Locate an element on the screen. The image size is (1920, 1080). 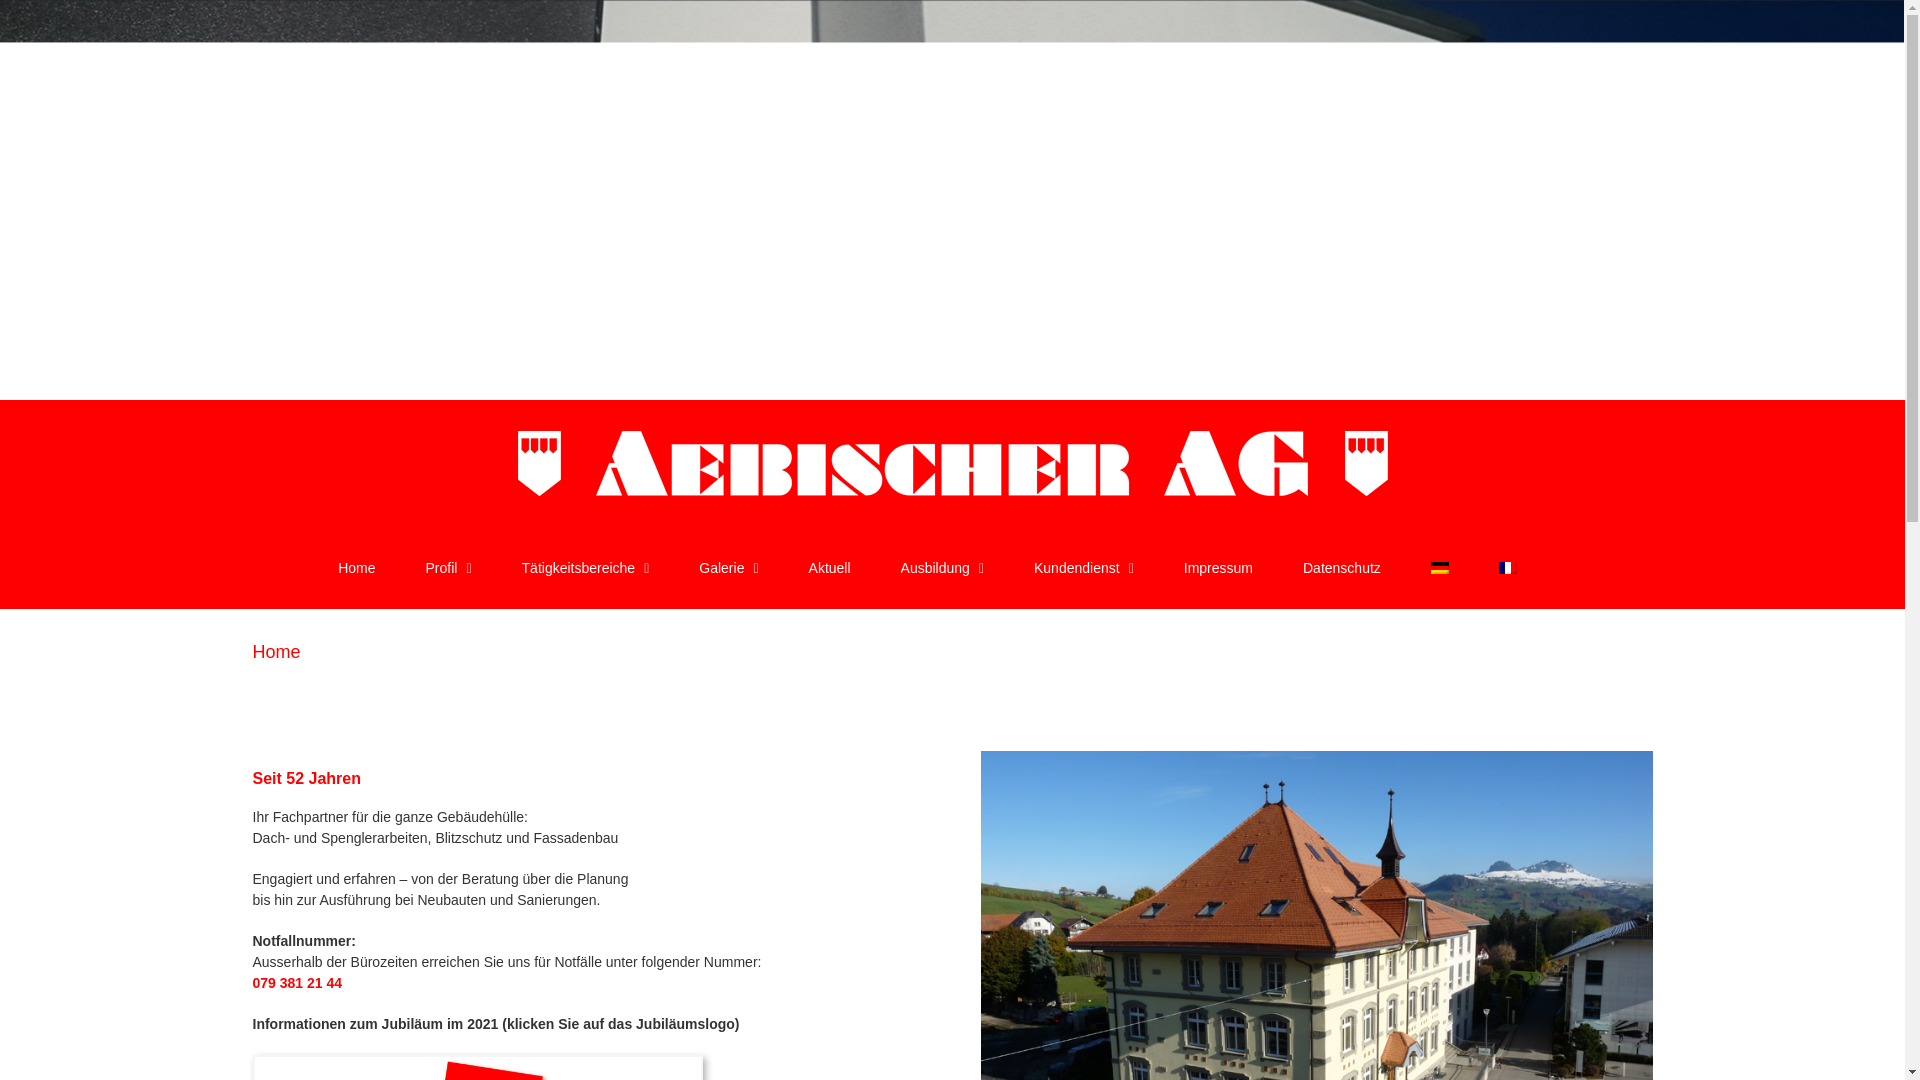
Datenschutz is located at coordinates (1342, 568).